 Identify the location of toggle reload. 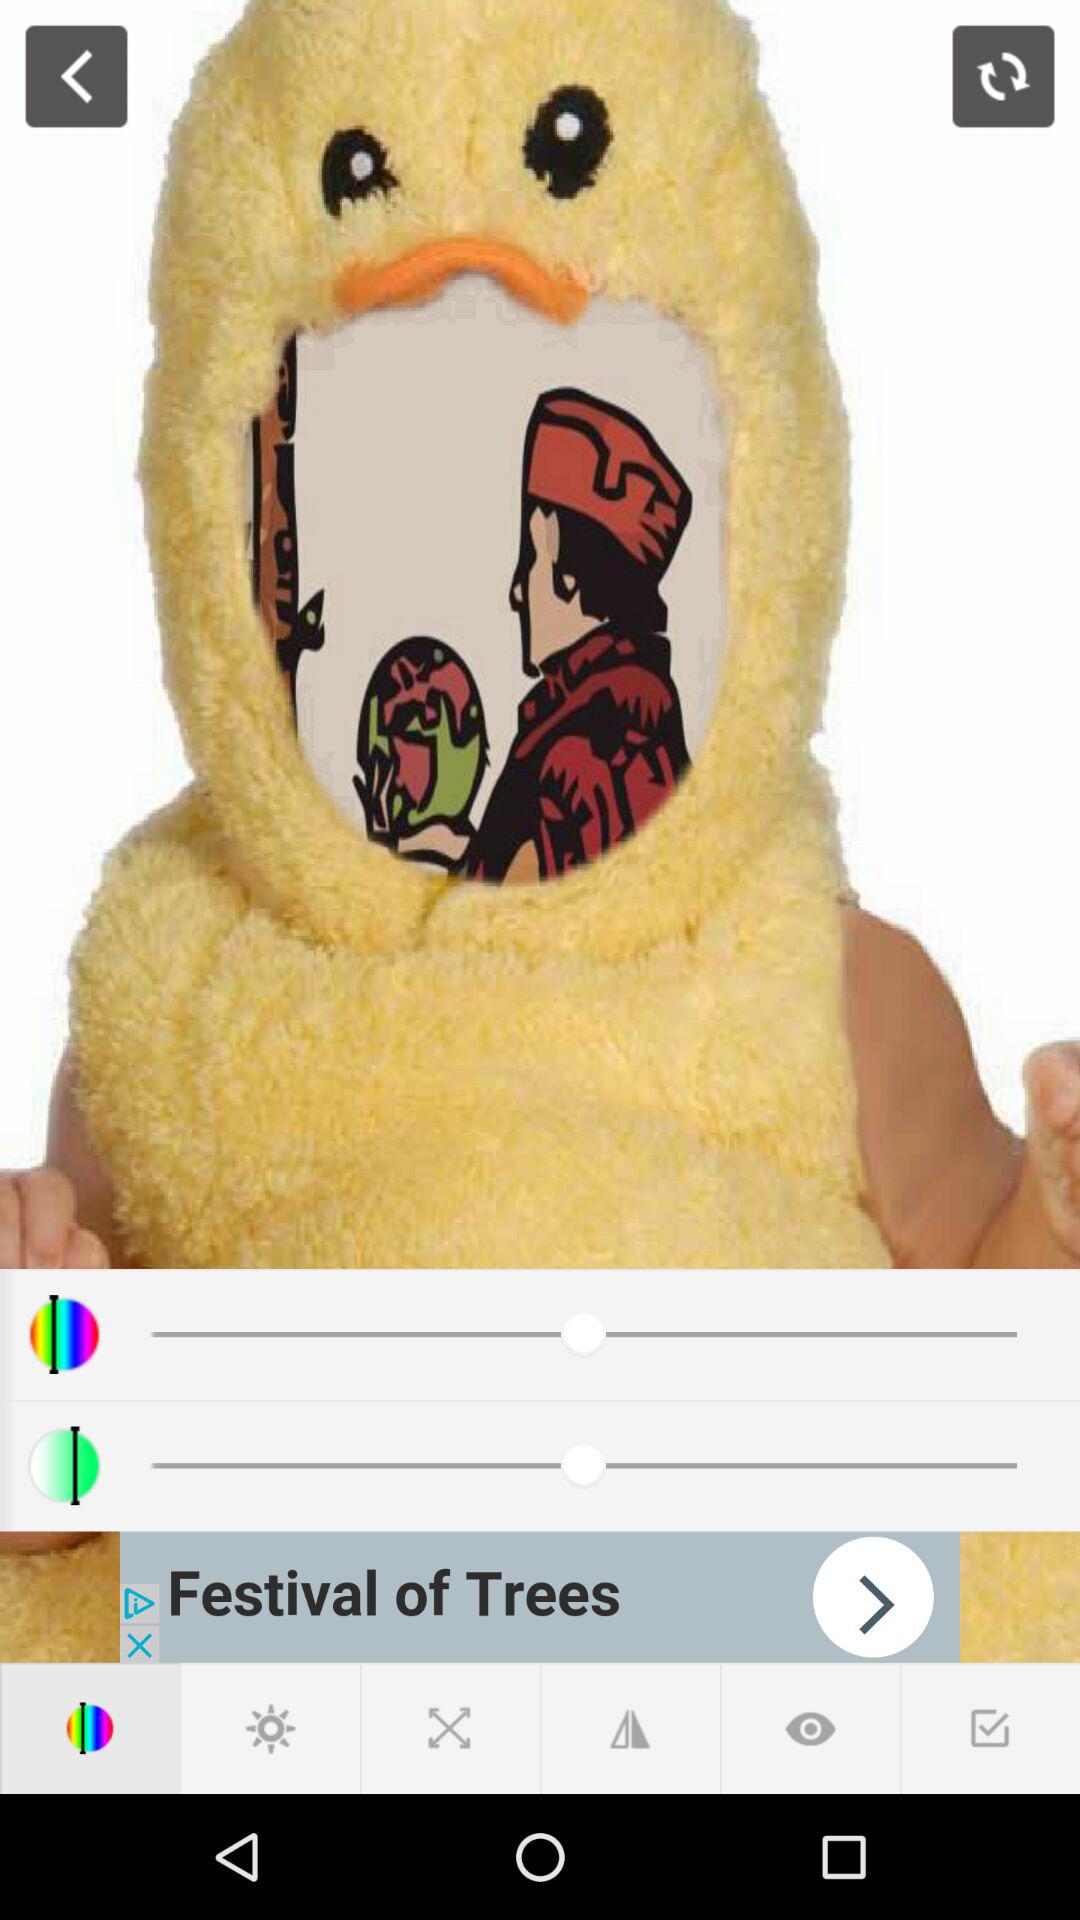
(1004, 76).